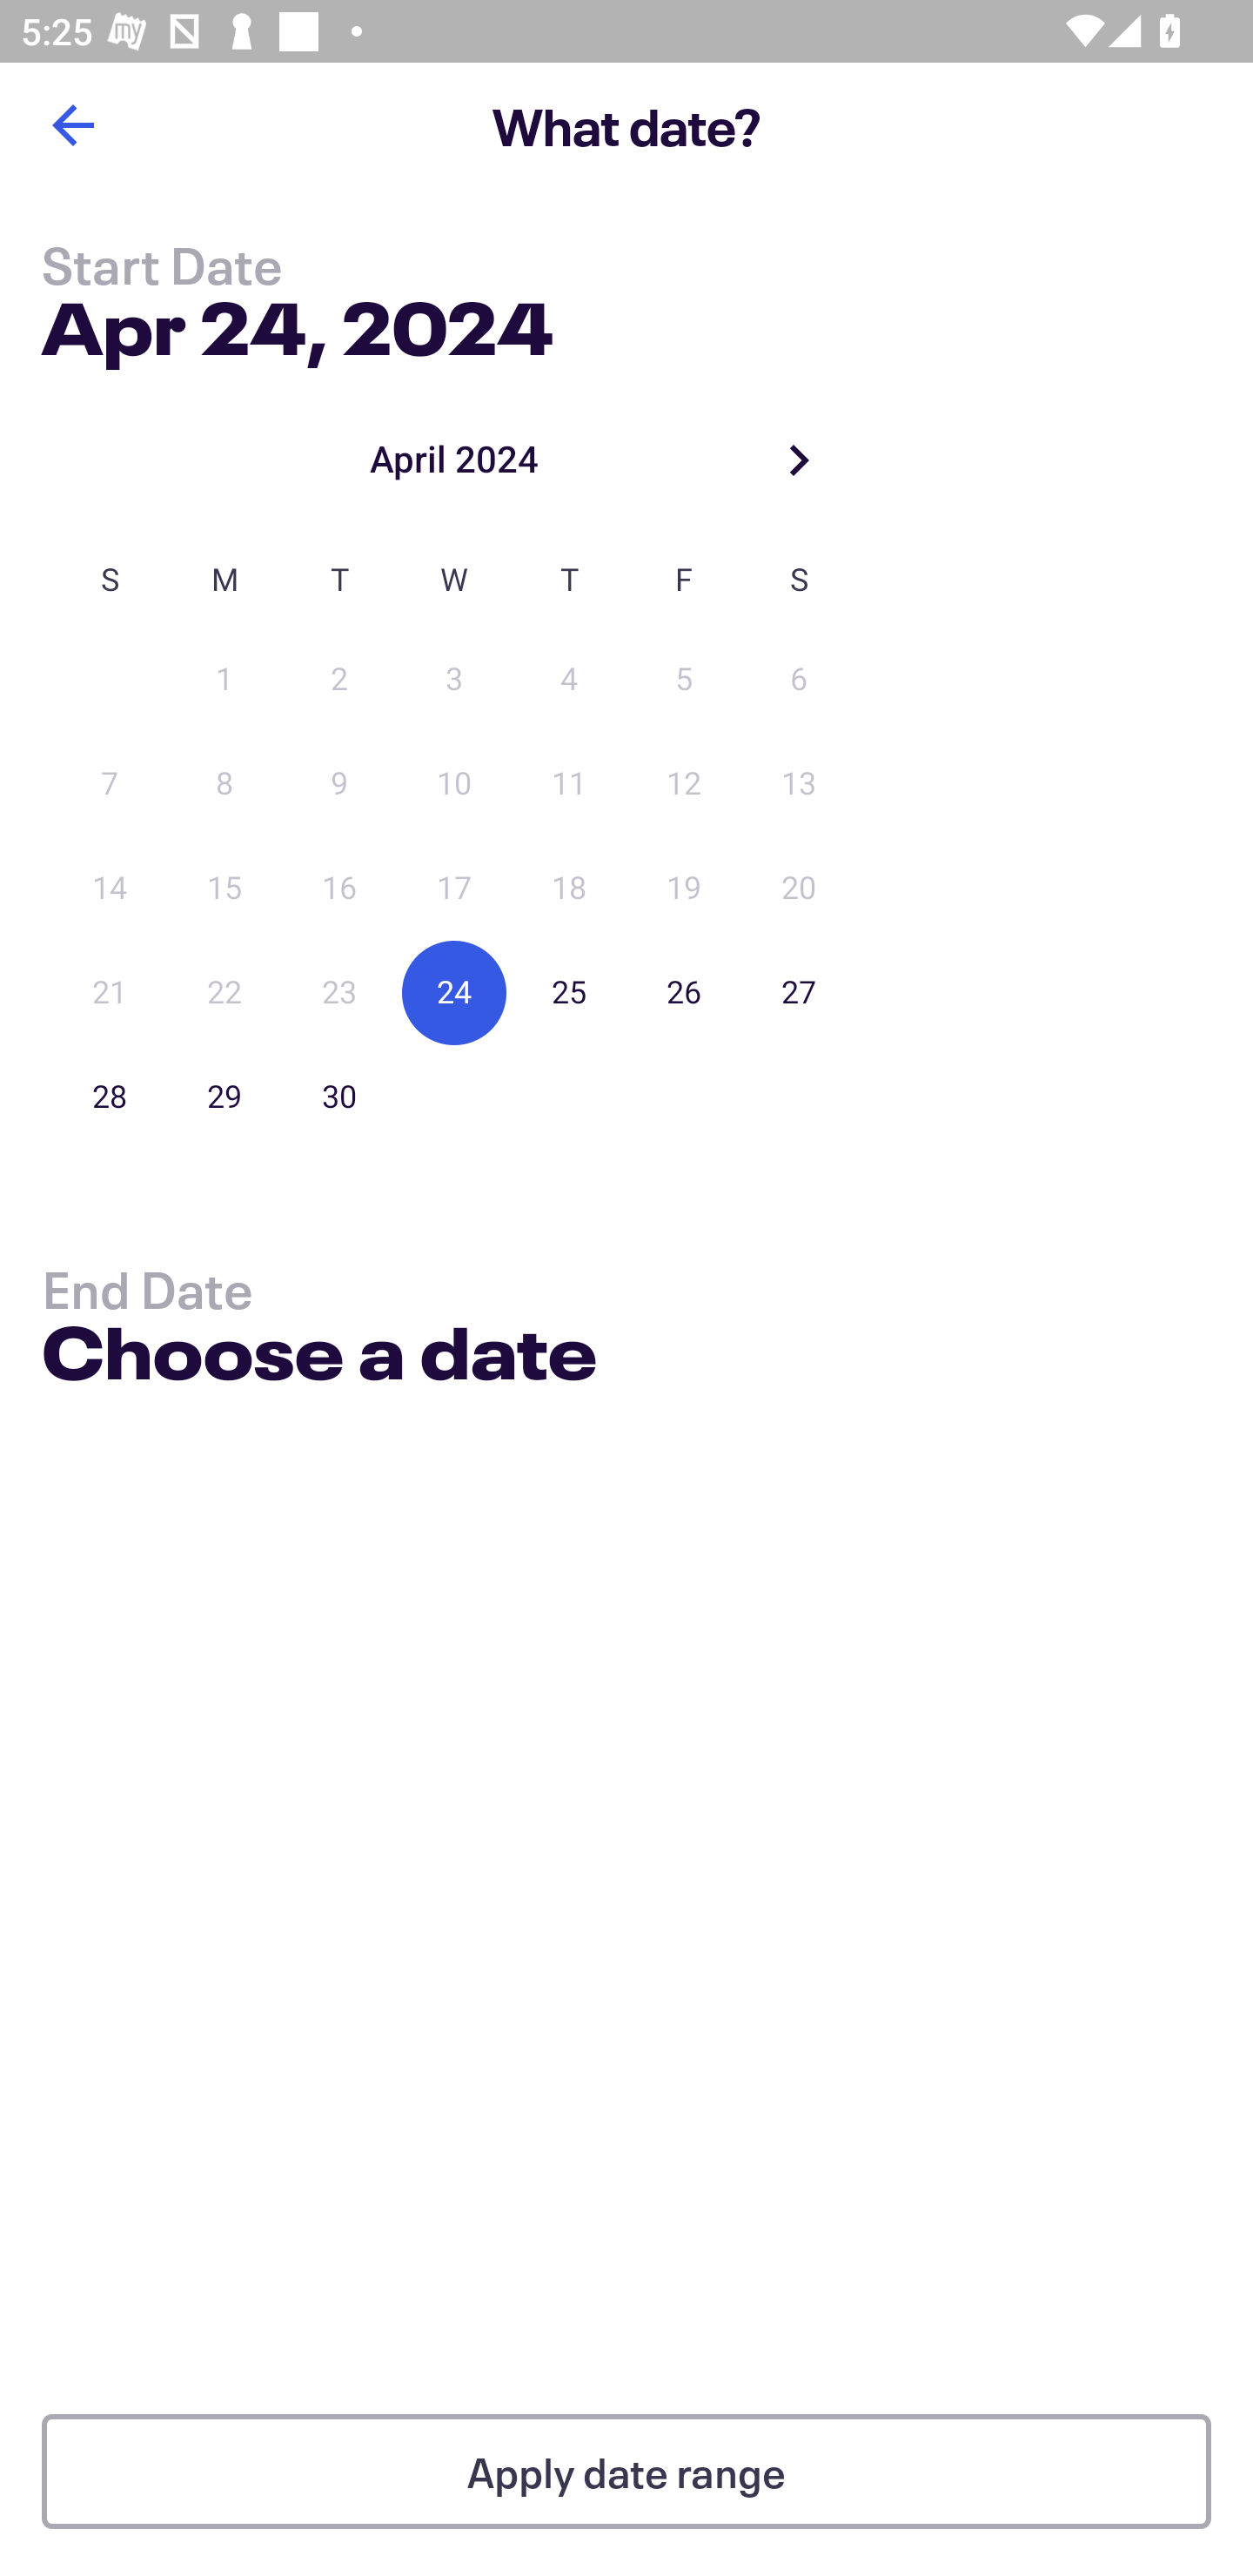 The width and height of the screenshot is (1253, 2576). I want to click on 26 26 April 2024, so click(684, 992).